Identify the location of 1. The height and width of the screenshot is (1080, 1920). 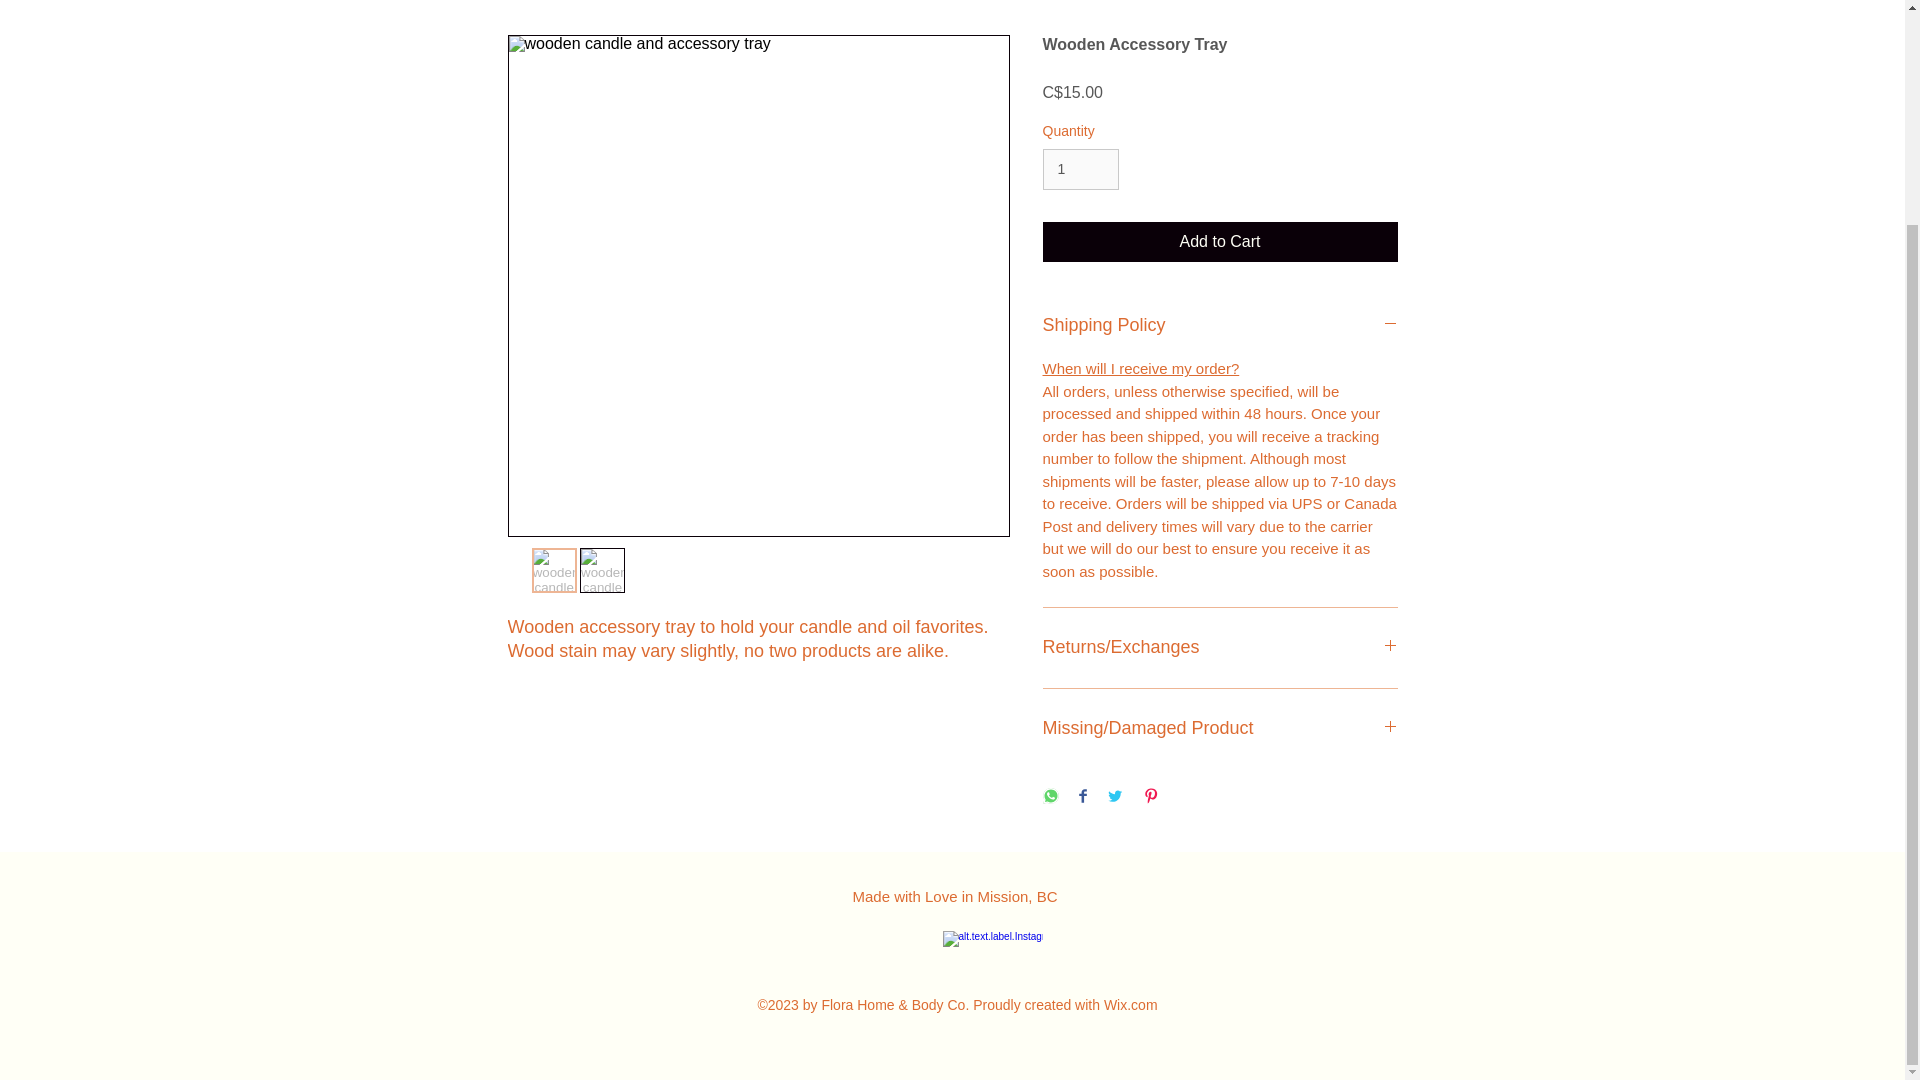
(1080, 170).